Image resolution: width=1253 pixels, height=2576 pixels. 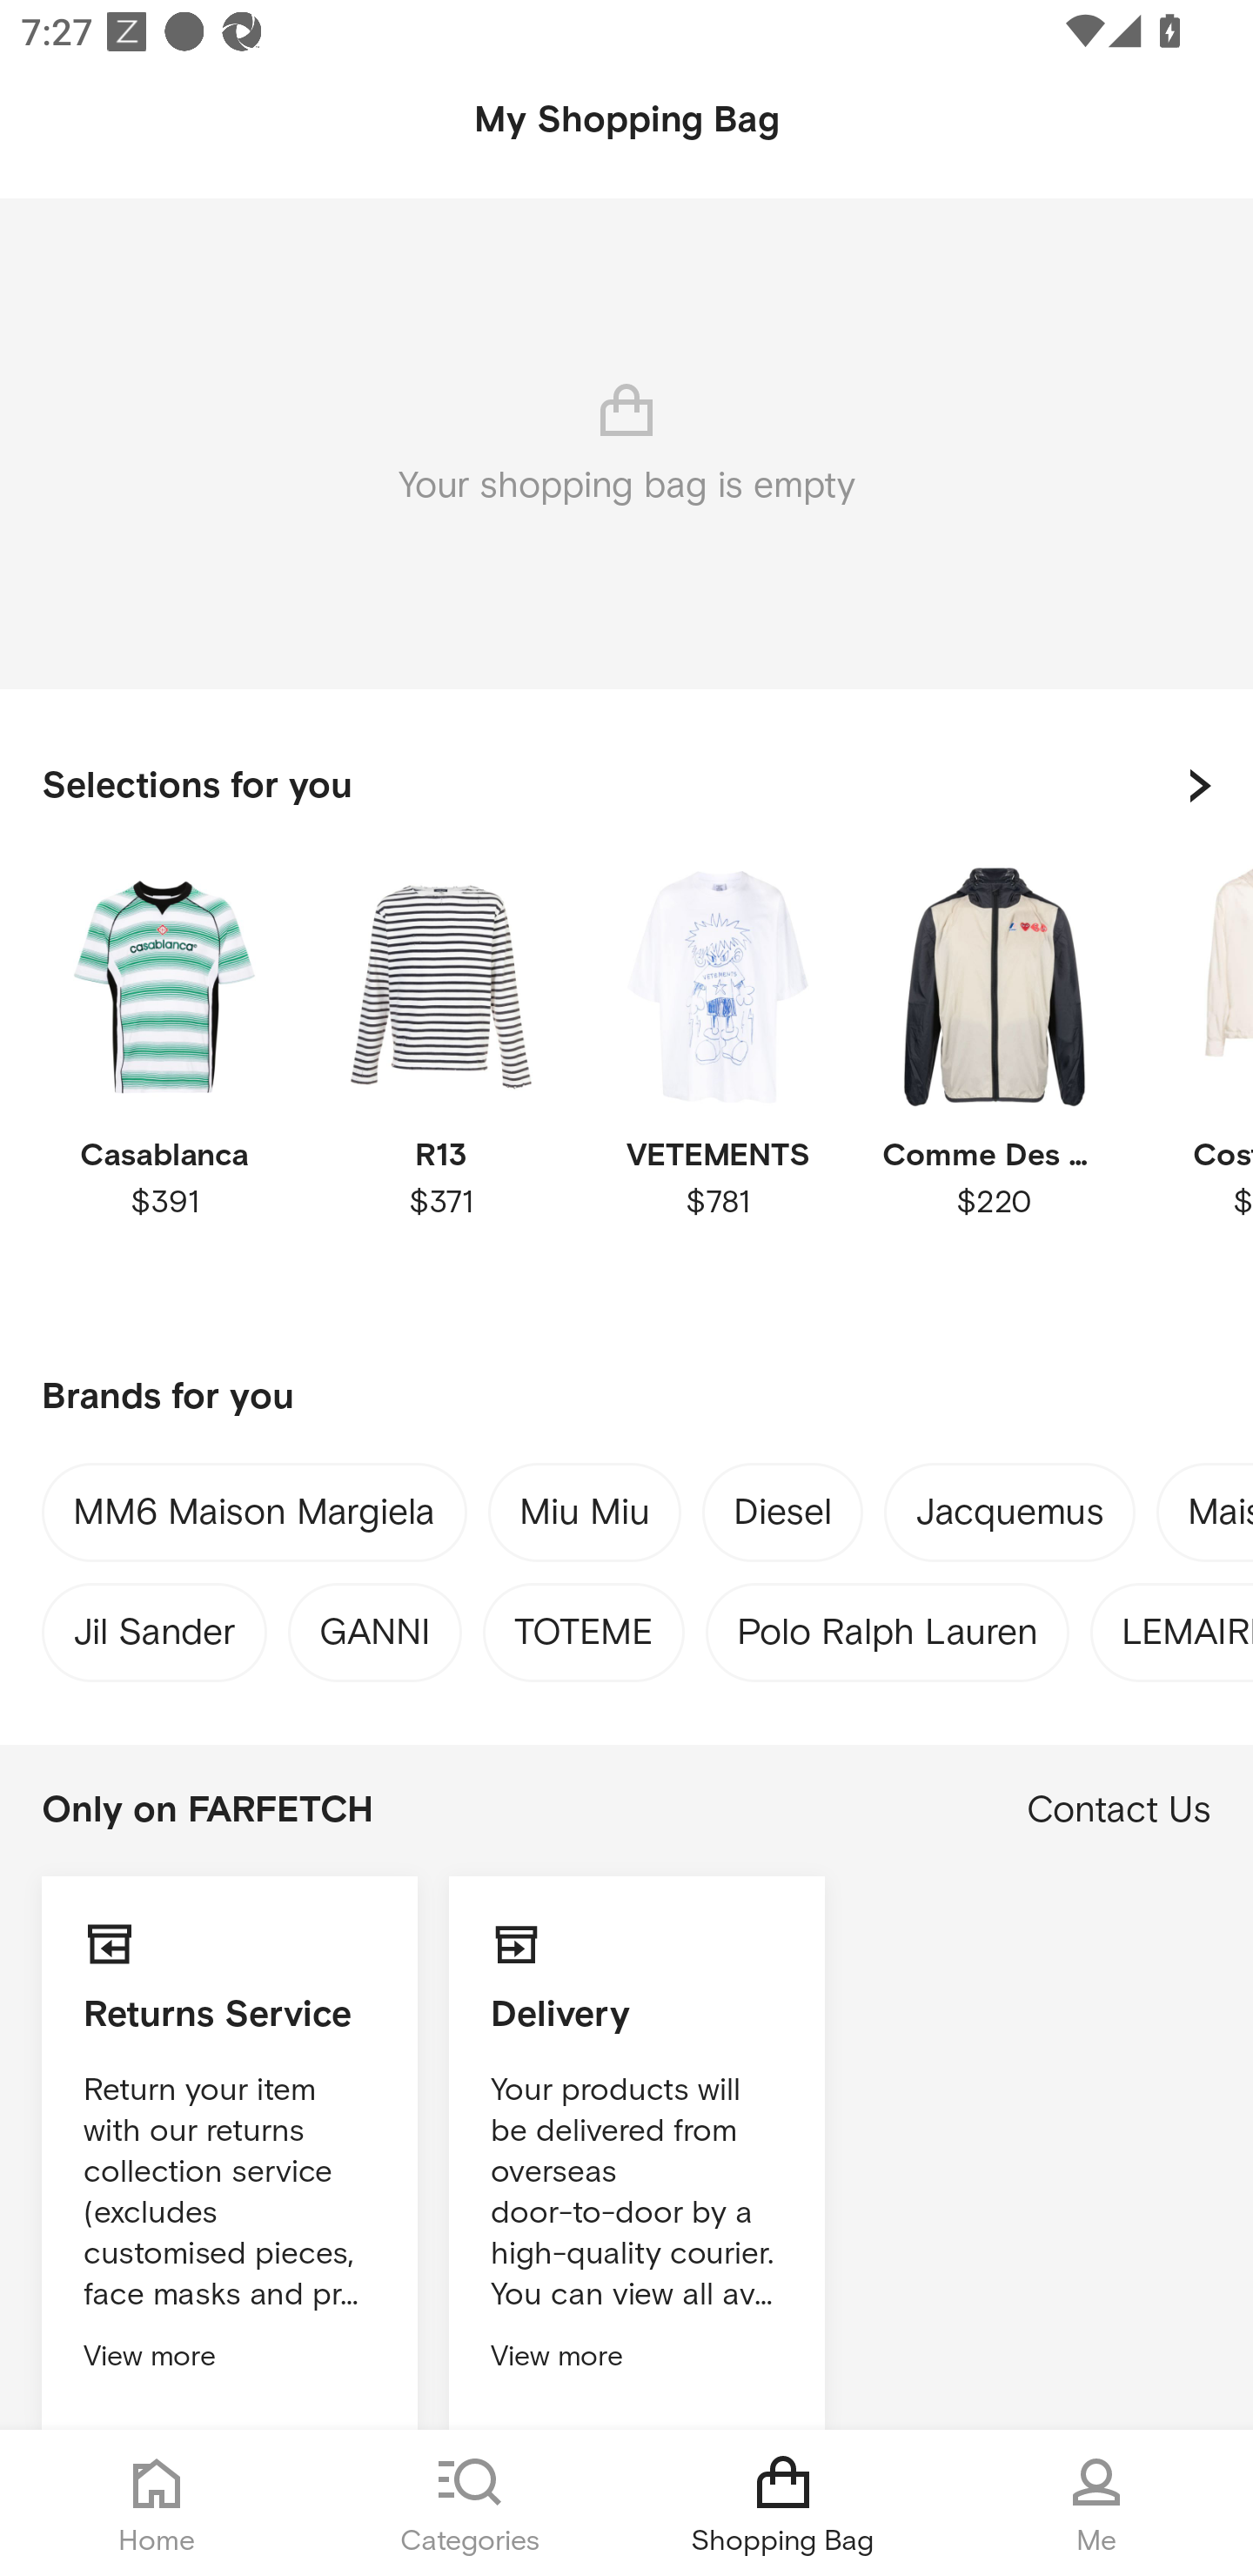 What do you see at coordinates (254, 1518) in the screenshot?
I see `MM6 Maison Margiela` at bounding box center [254, 1518].